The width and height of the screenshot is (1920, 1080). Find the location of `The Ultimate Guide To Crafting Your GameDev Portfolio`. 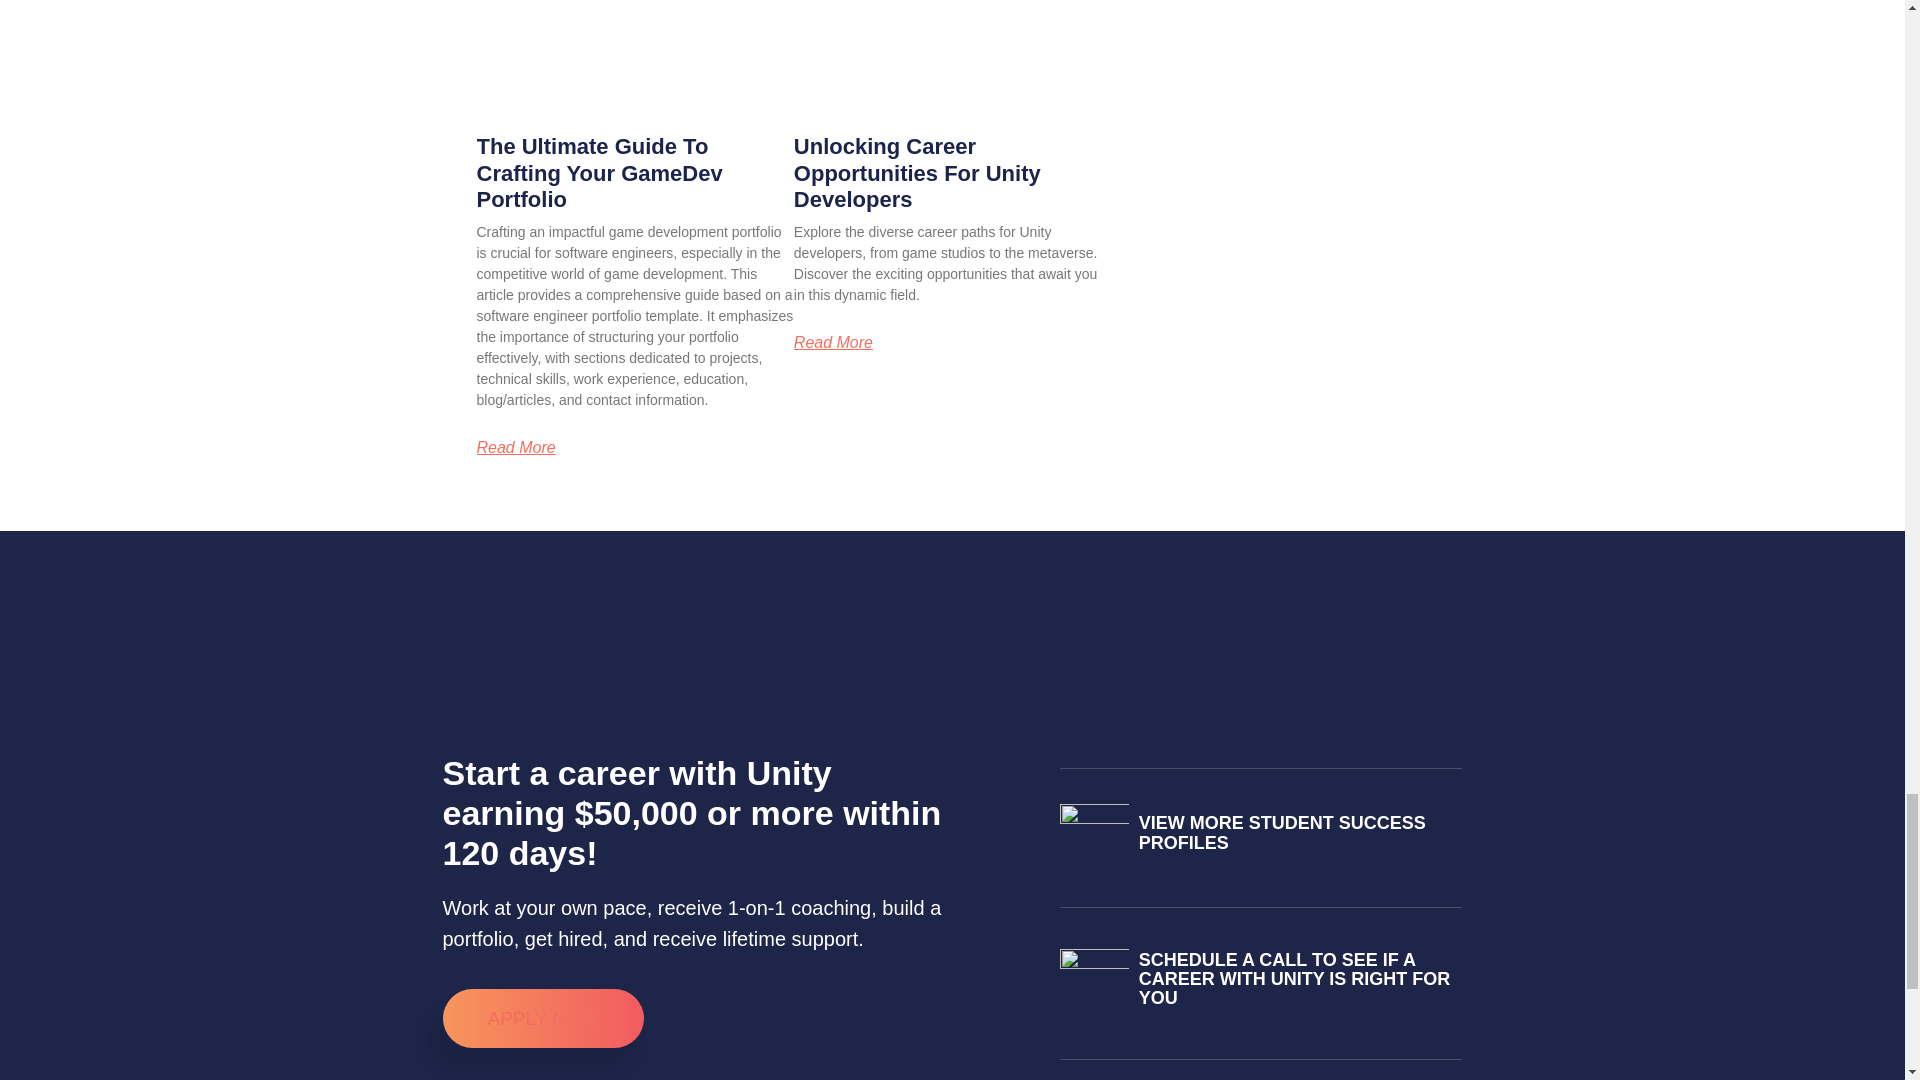

The Ultimate Guide To Crafting Your GameDev Portfolio is located at coordinates (598, 172).